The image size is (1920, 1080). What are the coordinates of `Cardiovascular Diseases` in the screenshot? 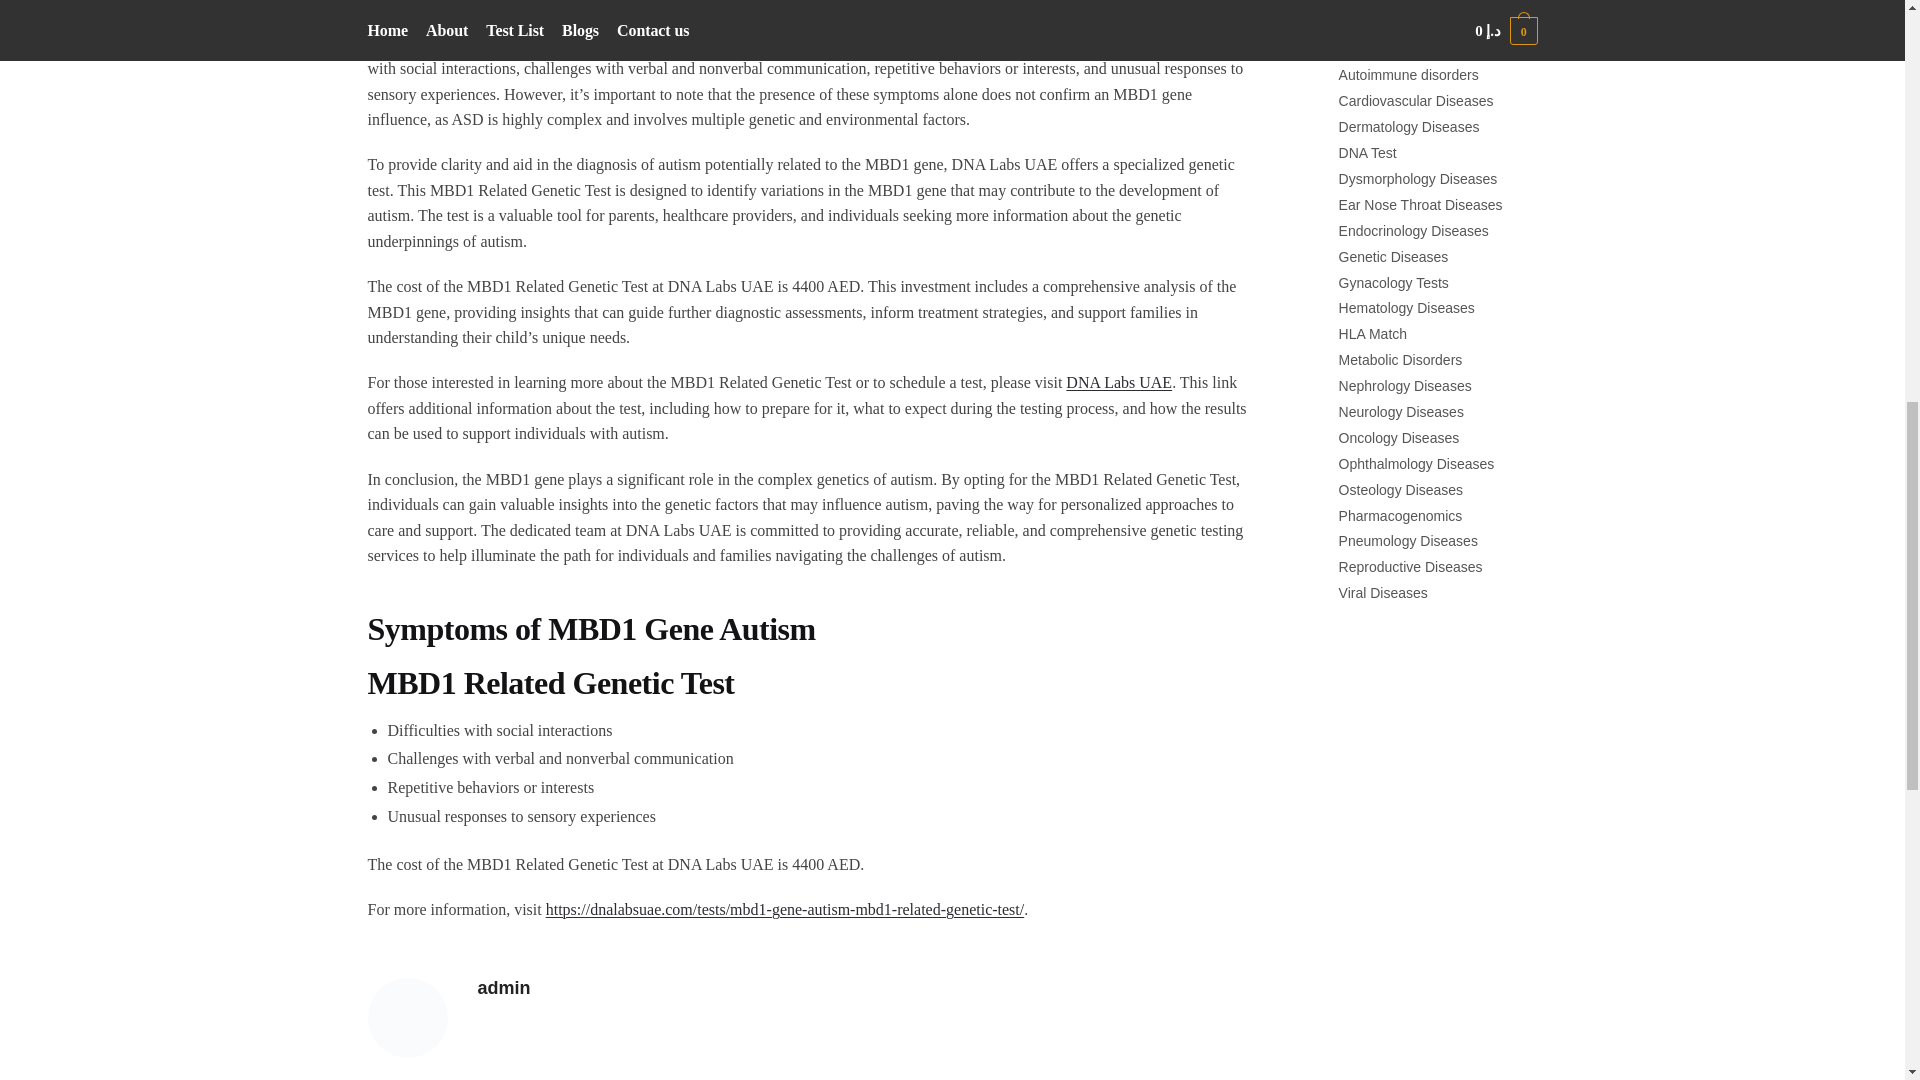 It's located at (1416, 100).